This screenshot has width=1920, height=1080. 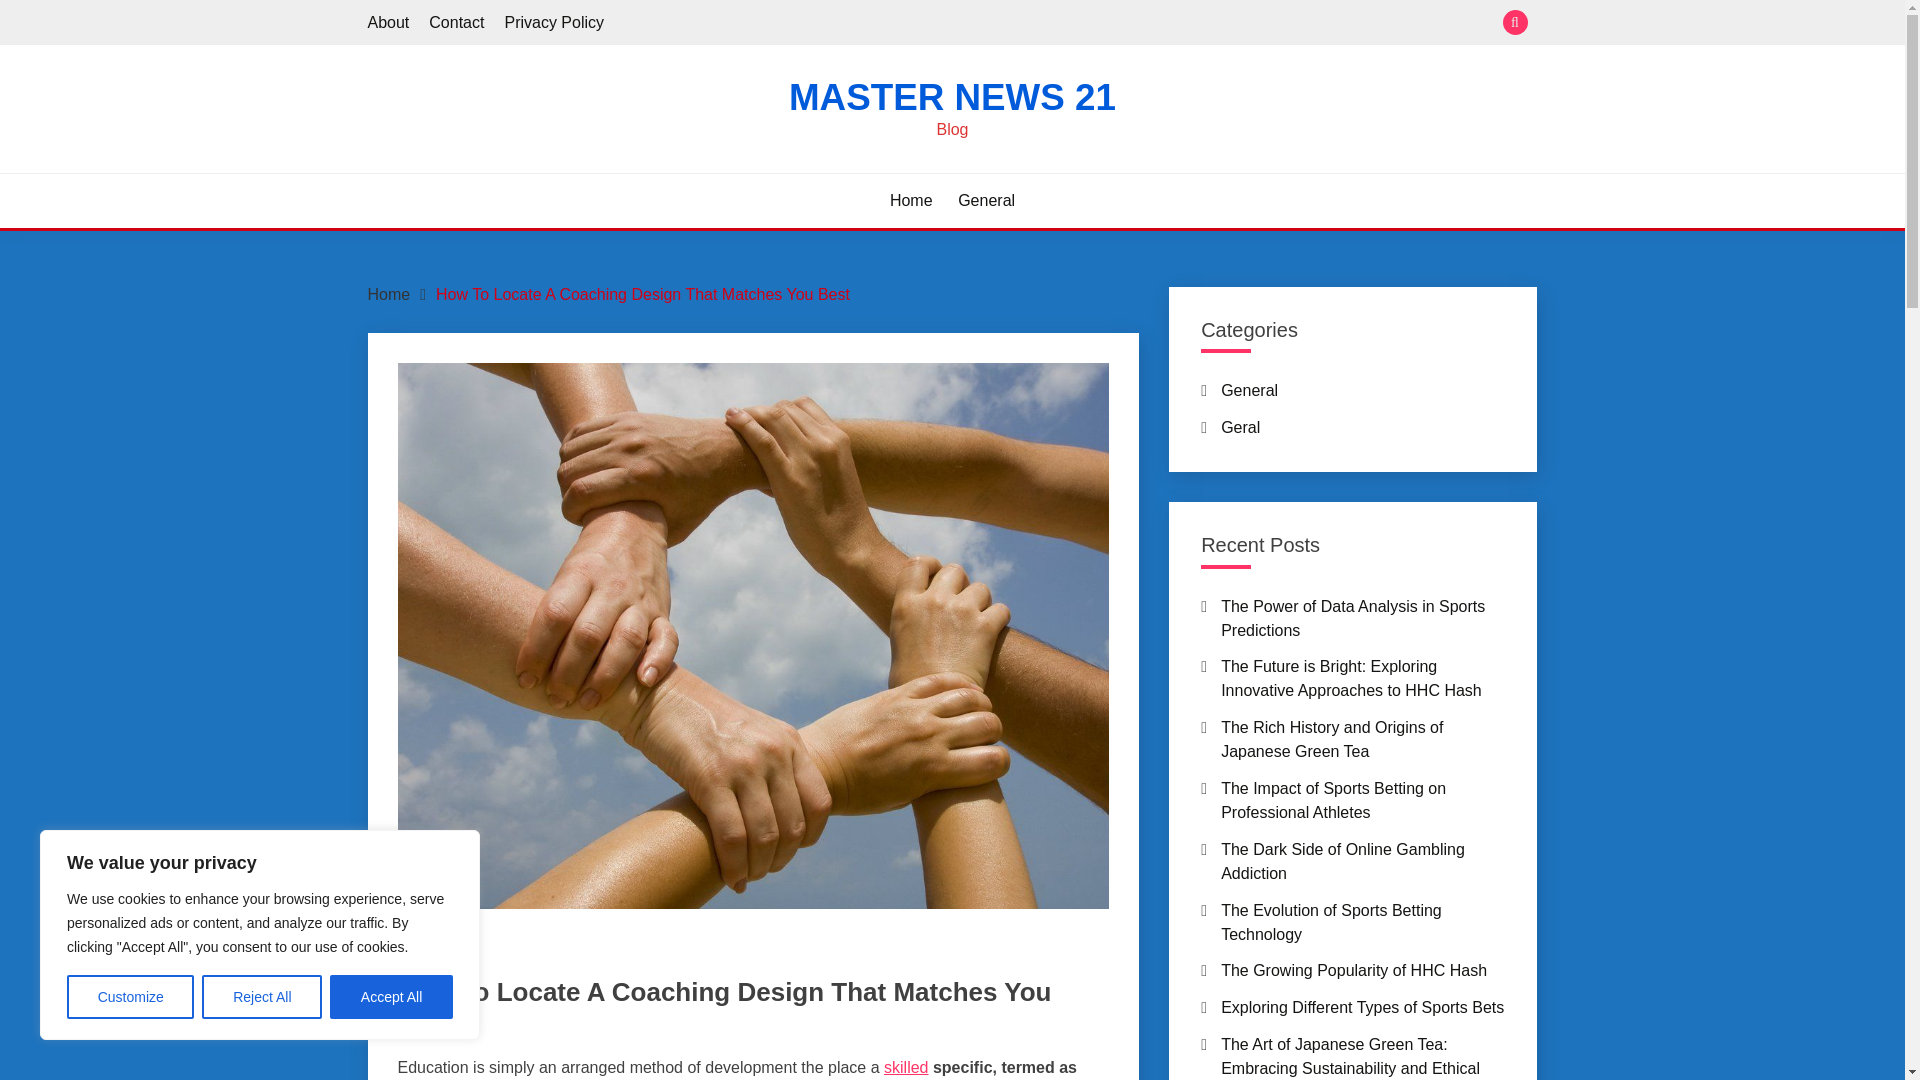 What do you see at coordinates (912, 200) in the screenshot?
I see `Home` at bounding box center [912, 200].